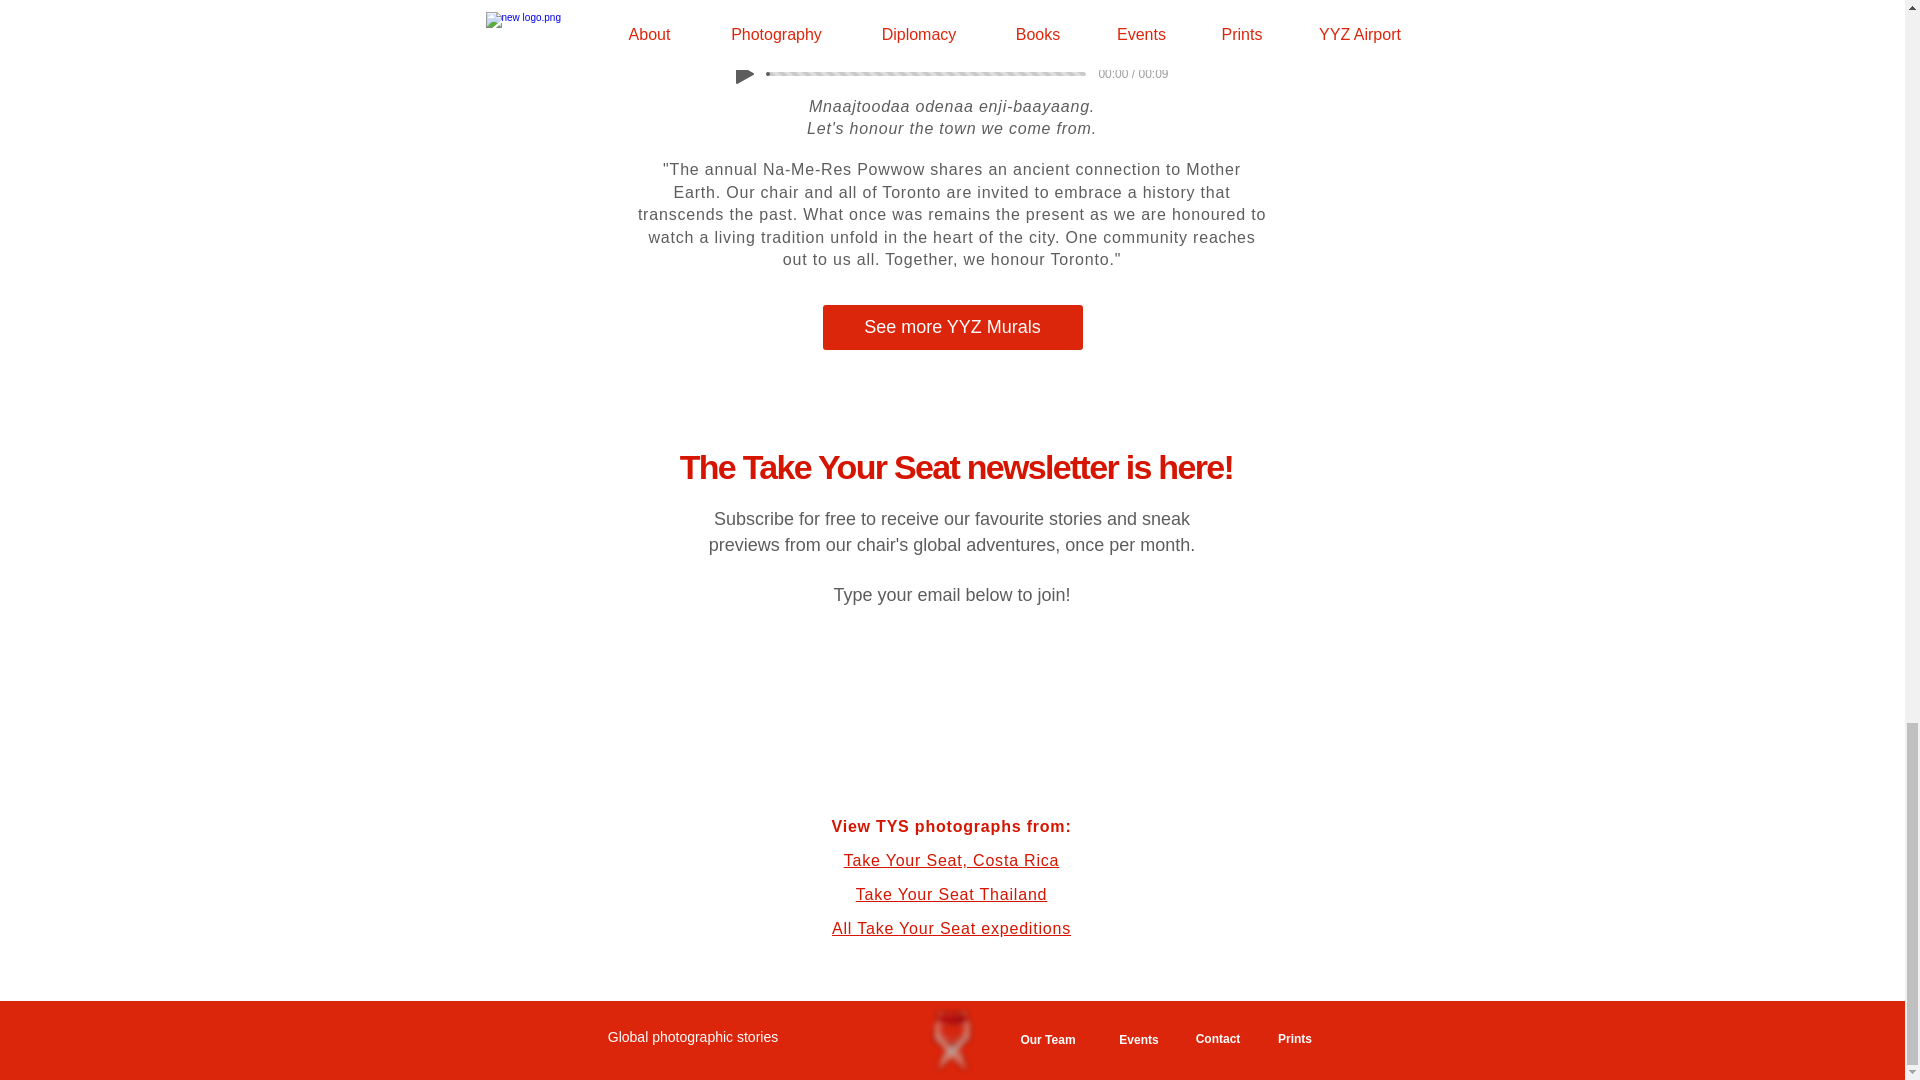 This screenshot has height=1080, width=1920. Describe the element at coordinates (952, 698) in the screenshot. I see `Embedded Content` at that location.